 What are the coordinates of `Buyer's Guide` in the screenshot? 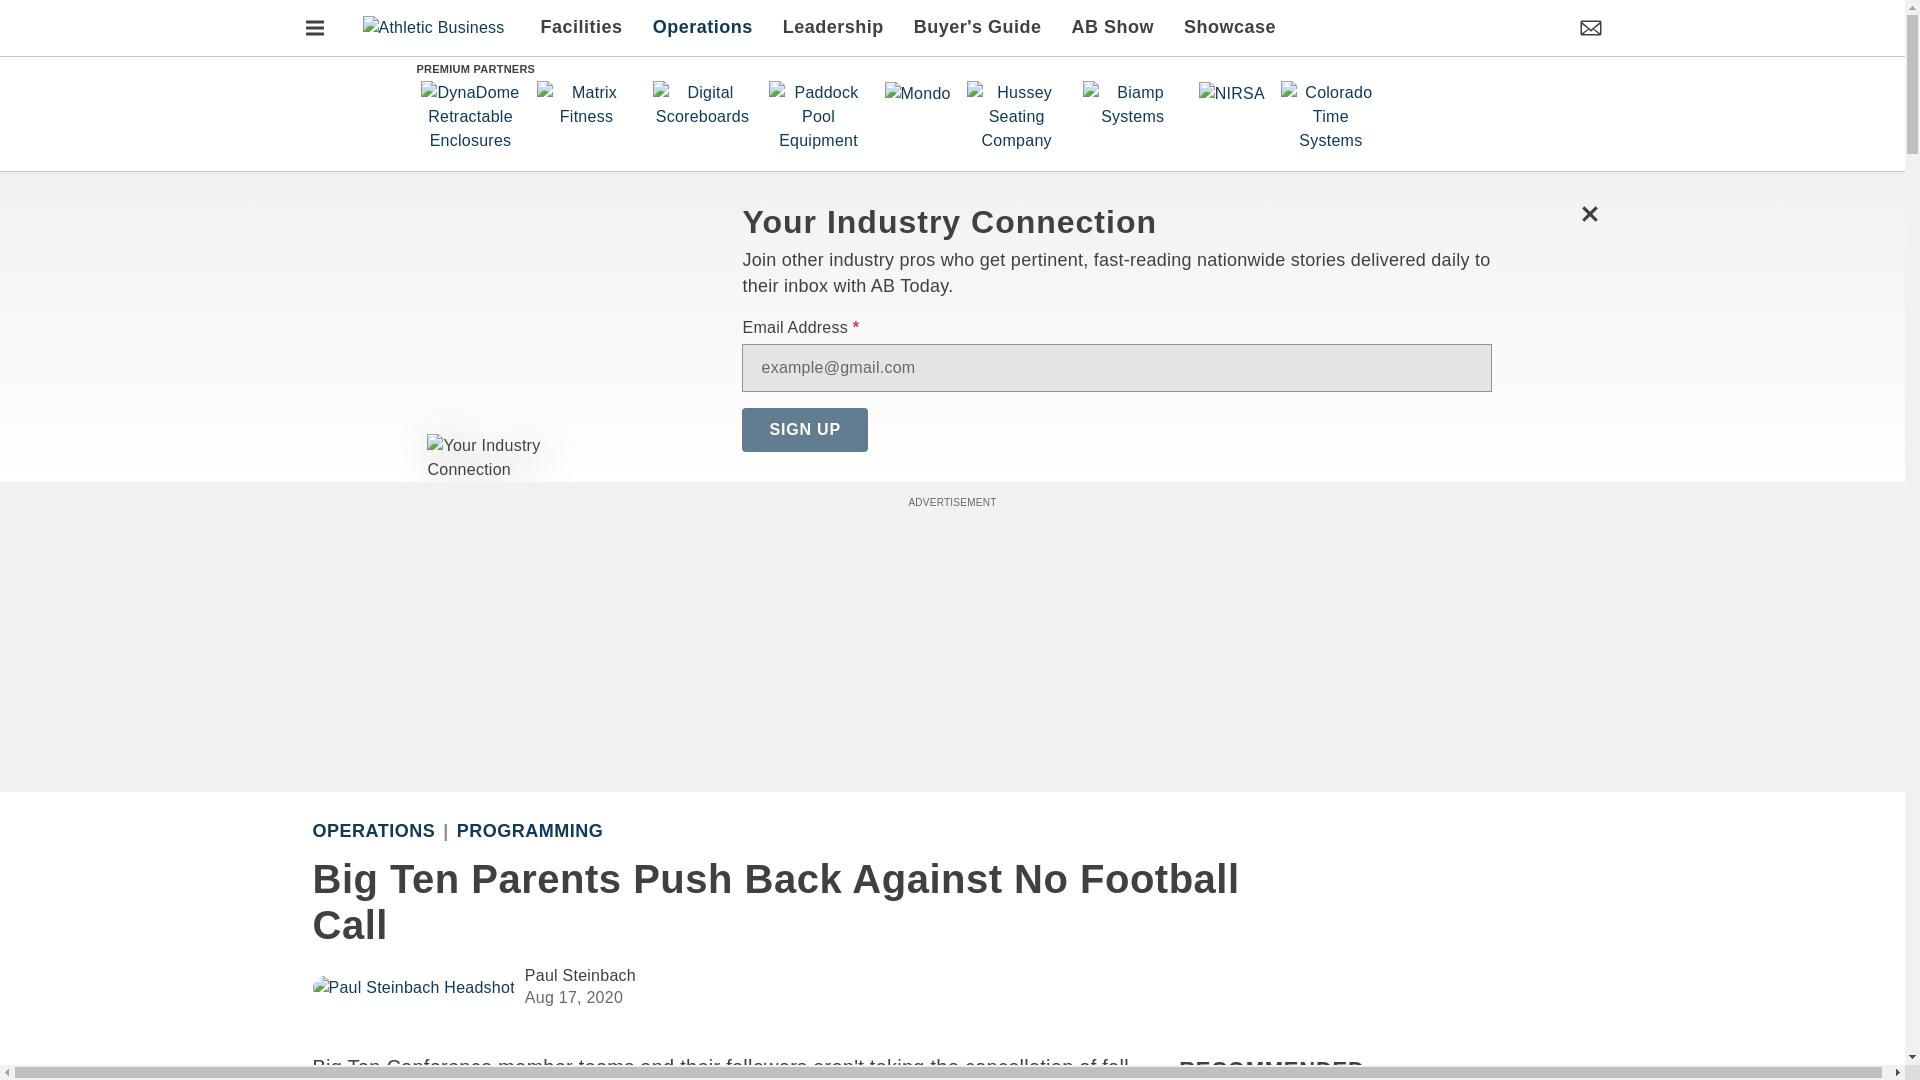 It's located at (978, 28).